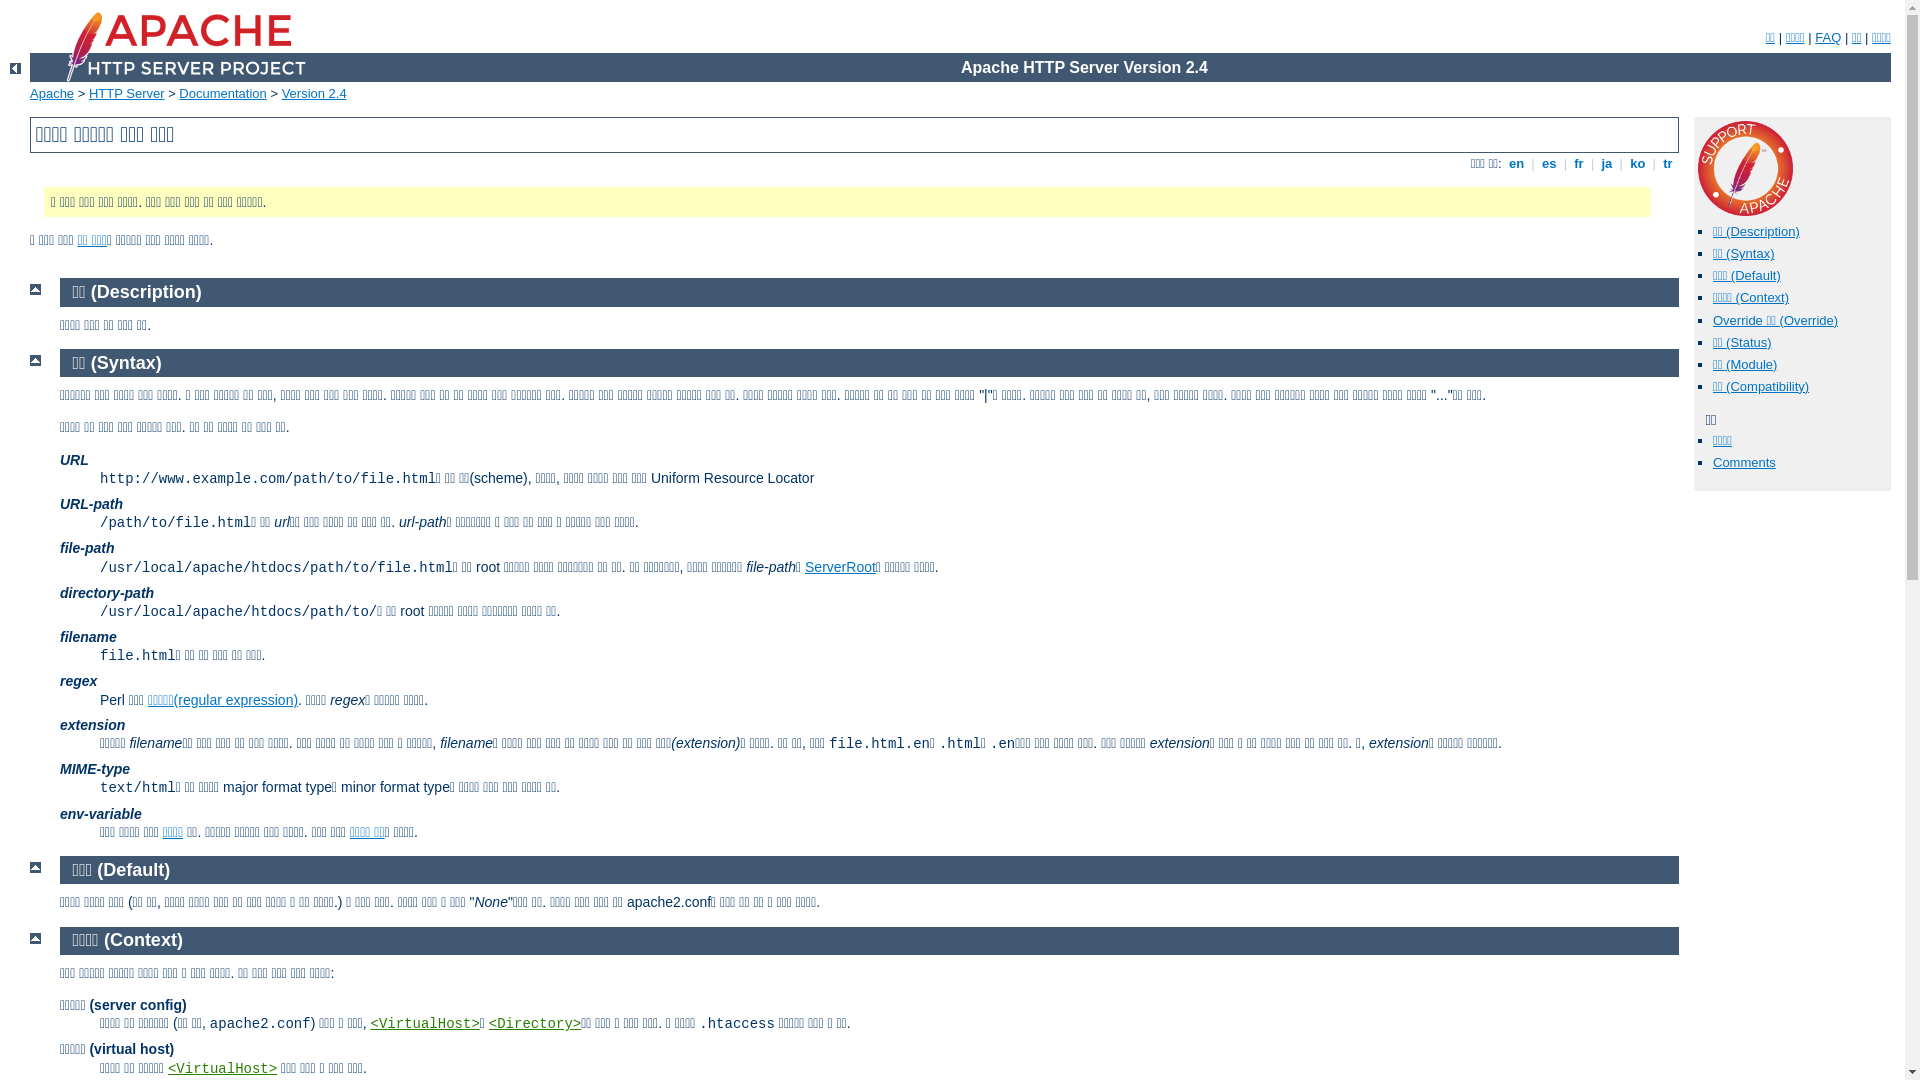  What do you see at coordinates (1580, 163) in the screenshot?
I see ` fr ` at bounding box center [1580, 163].